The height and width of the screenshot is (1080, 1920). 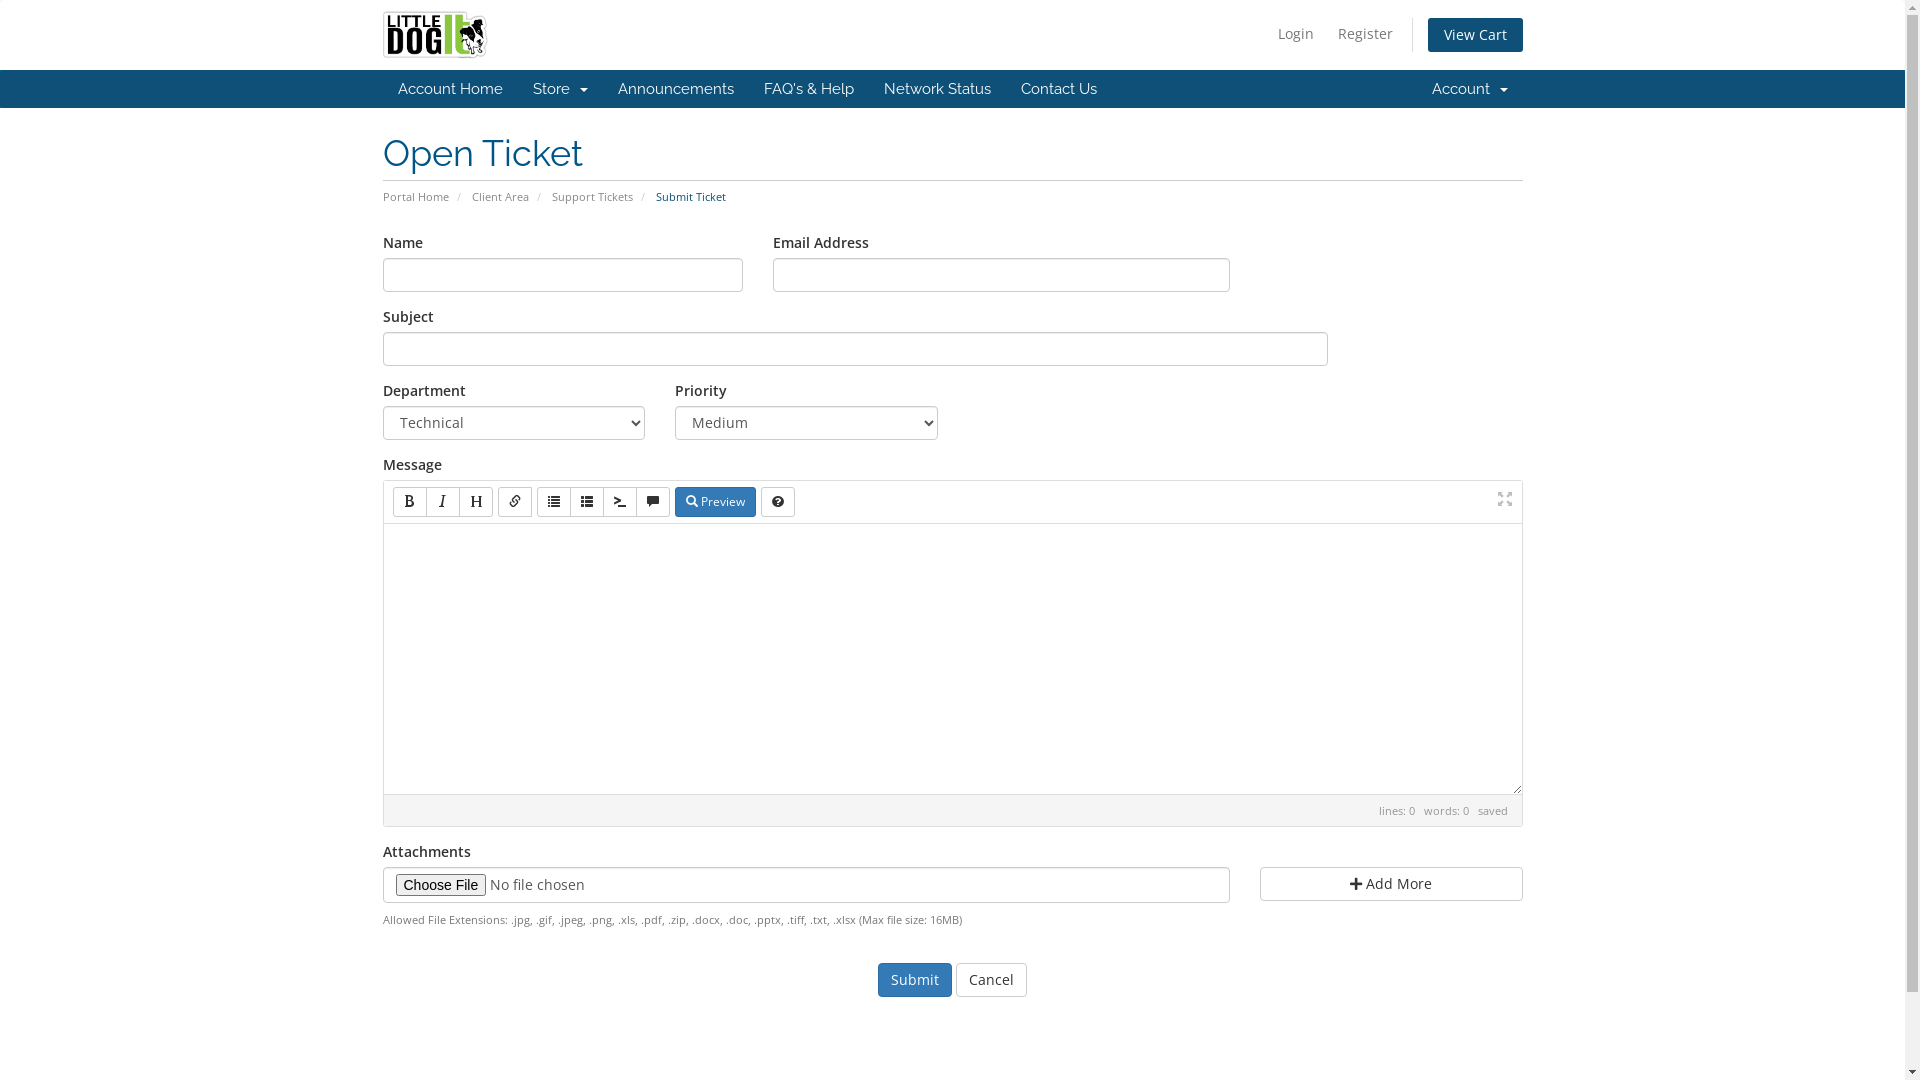 What do you see at coordinates (1366, 34) in the screenshot?
I see `Register` at bounding box center [1366, 34].